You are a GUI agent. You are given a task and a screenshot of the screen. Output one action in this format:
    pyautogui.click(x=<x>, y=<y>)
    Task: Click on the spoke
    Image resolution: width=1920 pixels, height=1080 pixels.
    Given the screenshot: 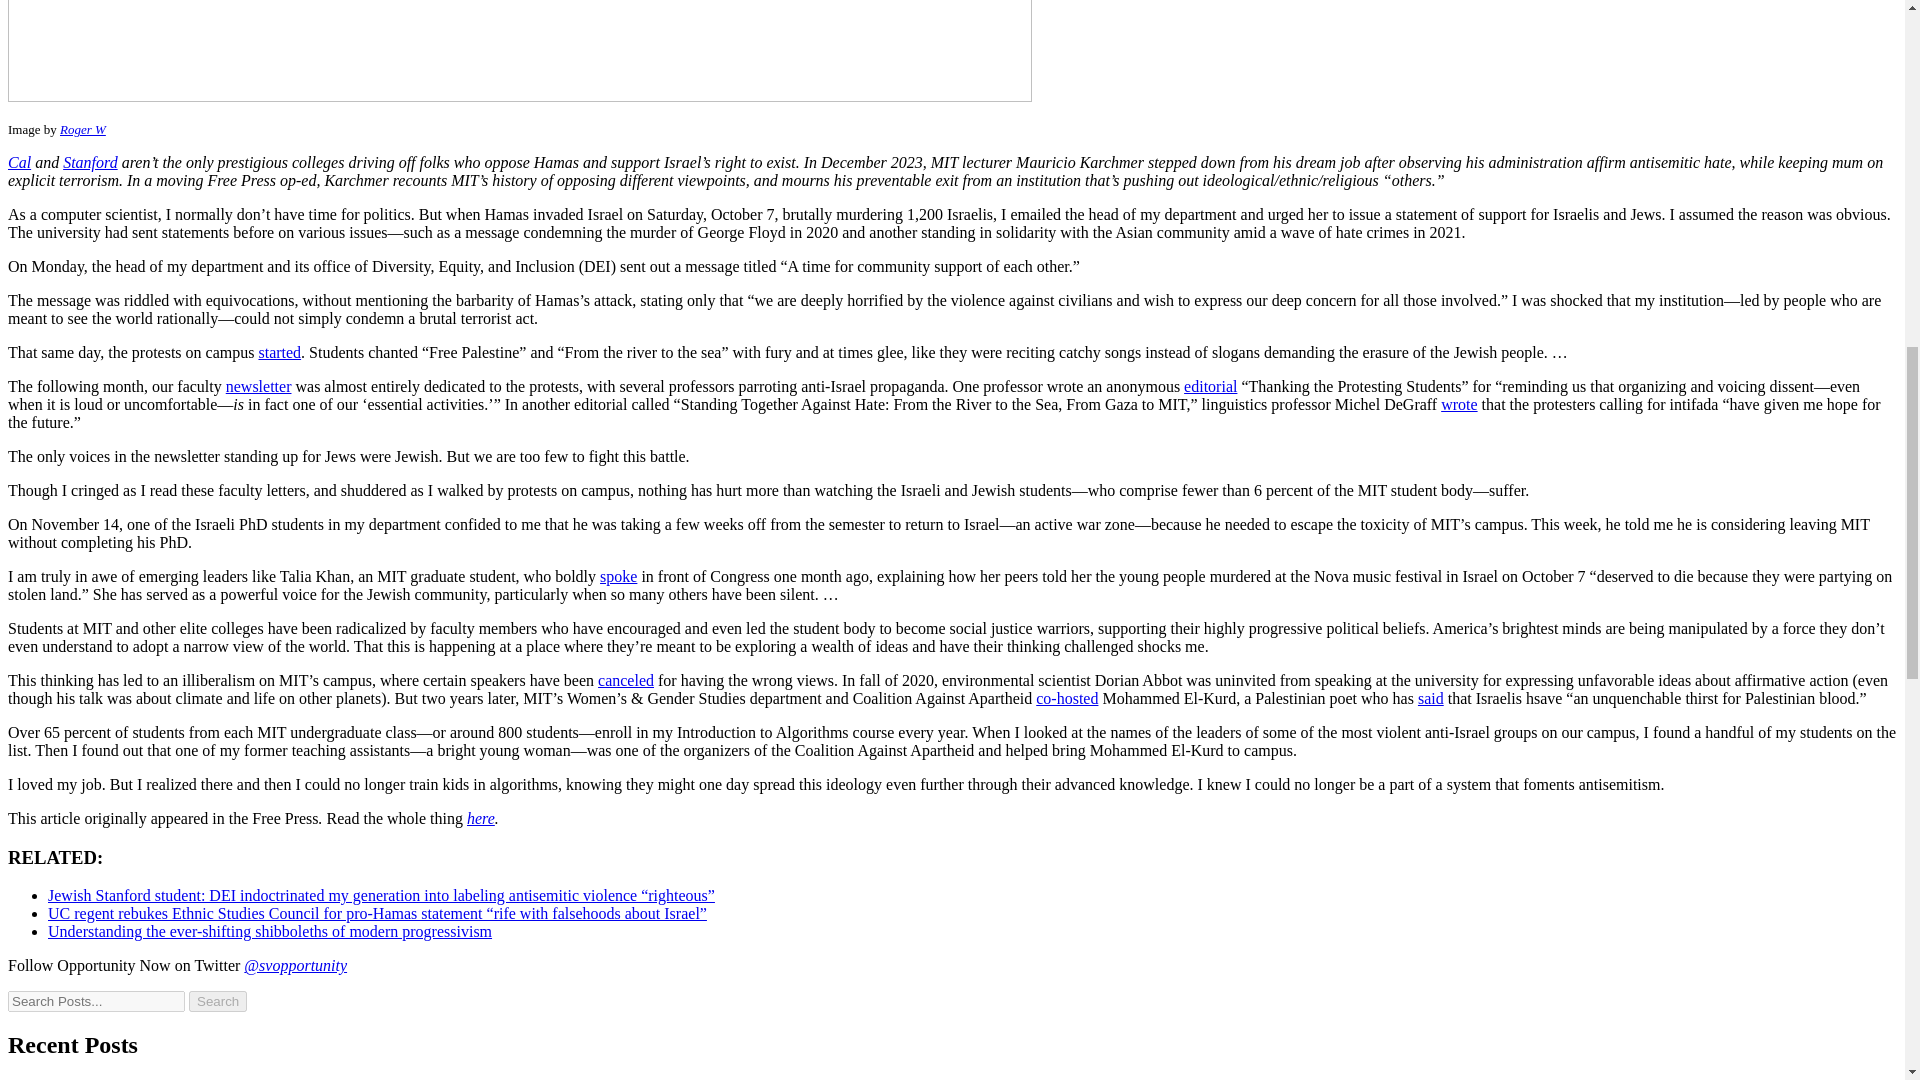 What is the action you would take?
    pyautogui.click(x=618, y=576)
    